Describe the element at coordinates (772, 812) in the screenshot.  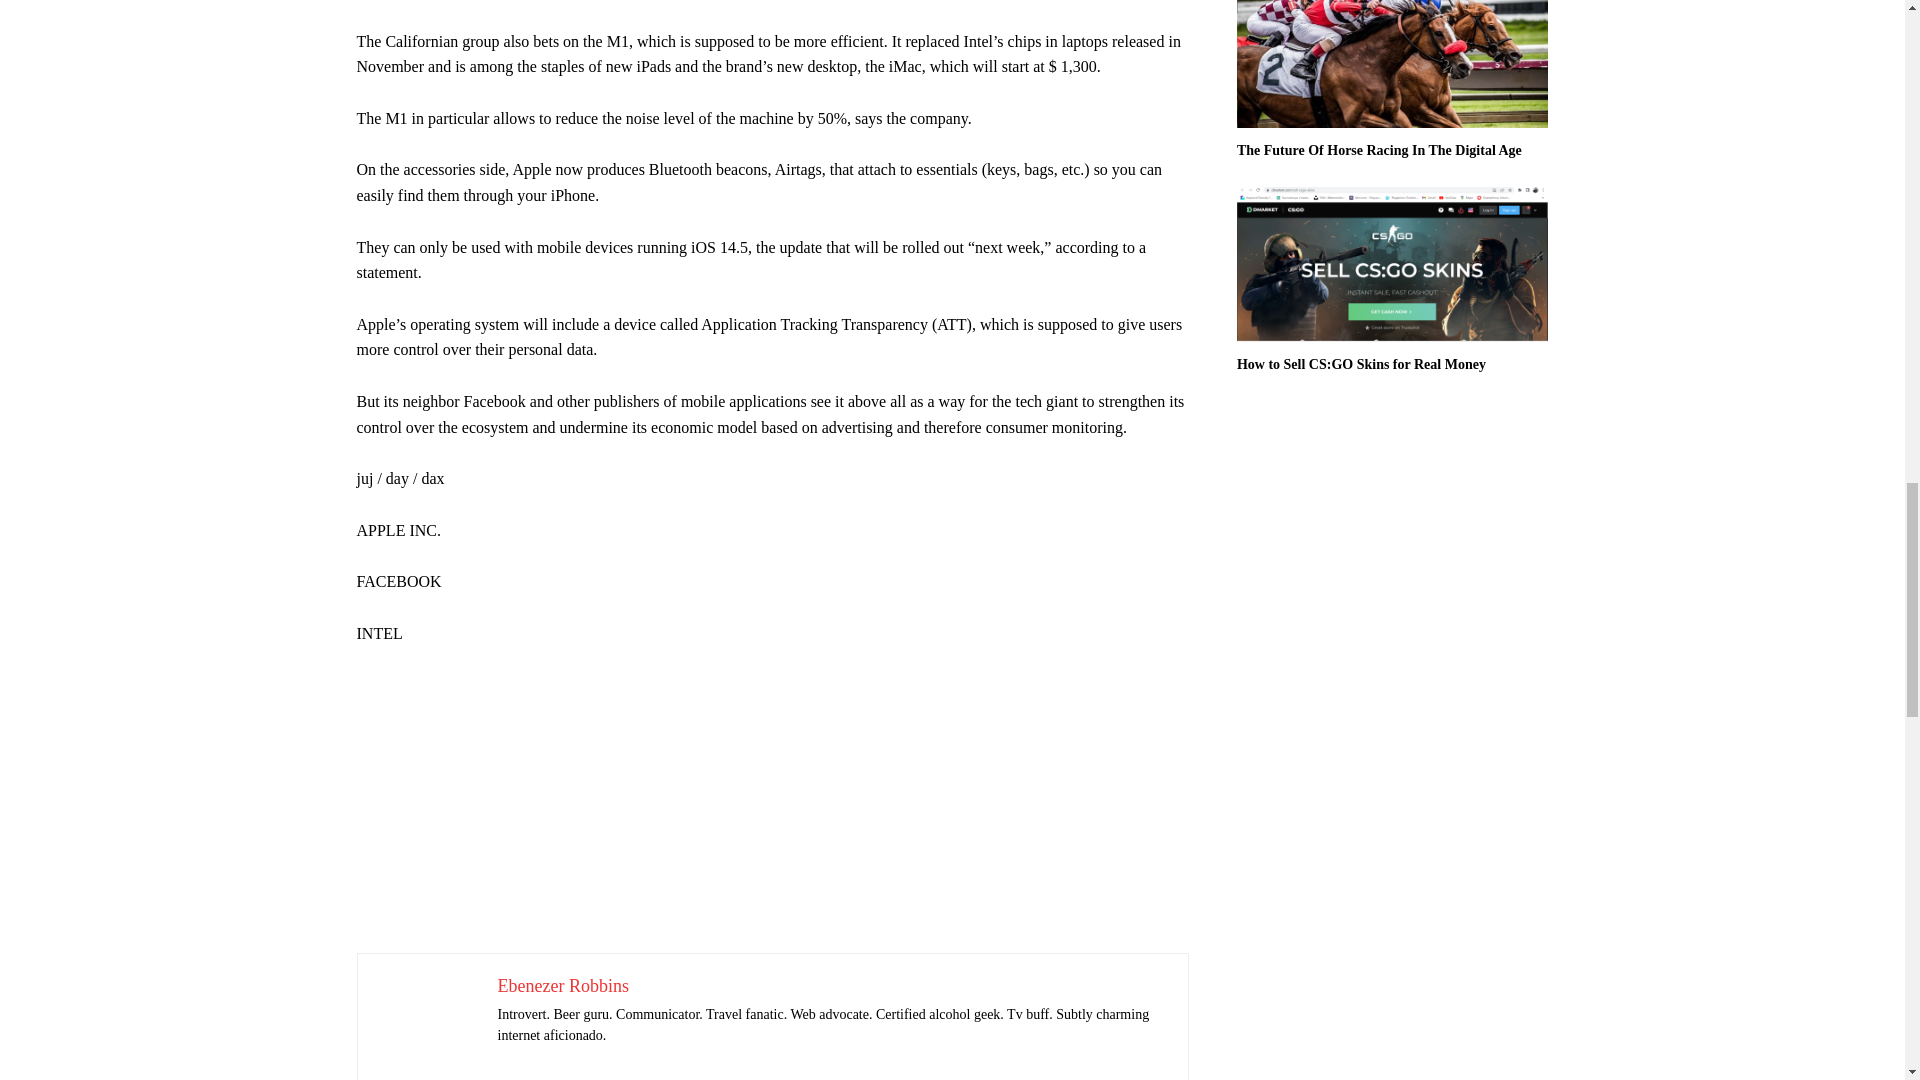
I see `Advertisement` at that location.